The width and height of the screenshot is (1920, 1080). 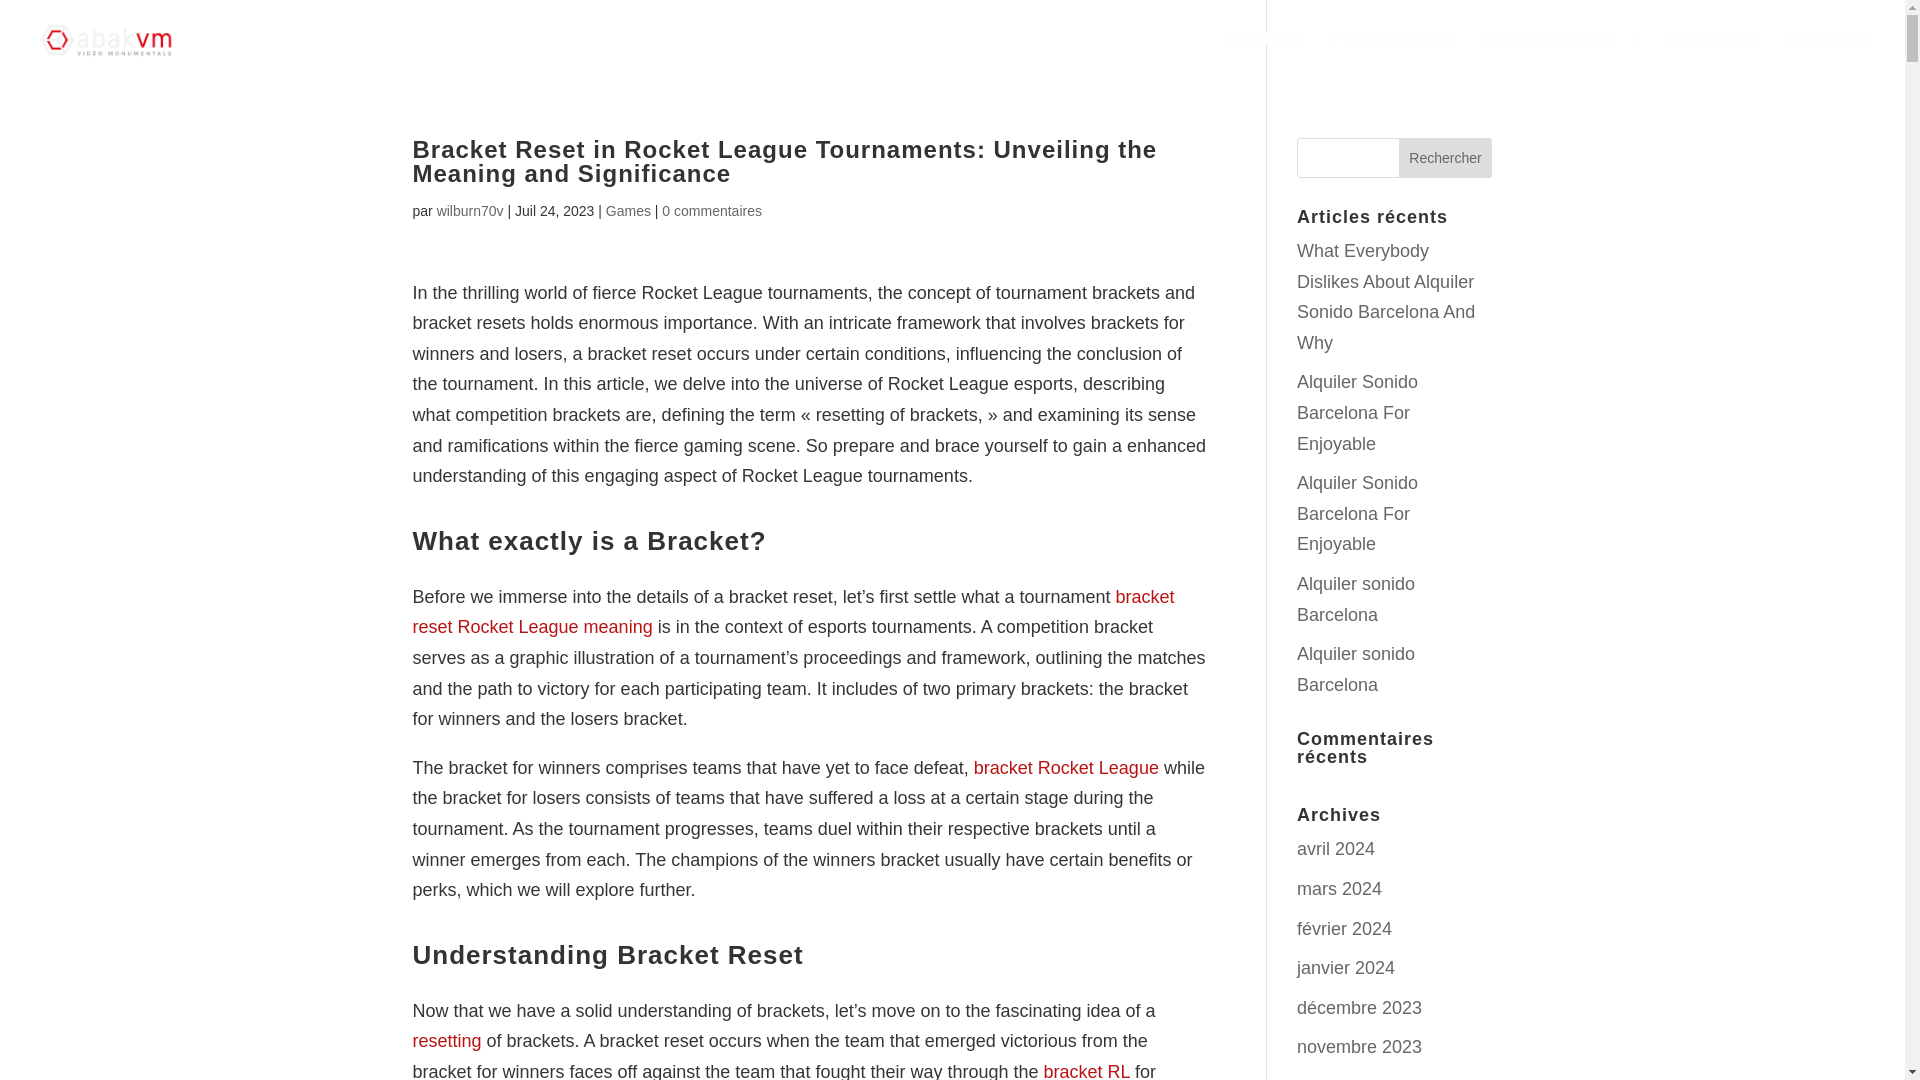 What do you see at coordinates (1829, 56) in the screenshot?
I see `CONTACT` at bounding box center [1829, 56].